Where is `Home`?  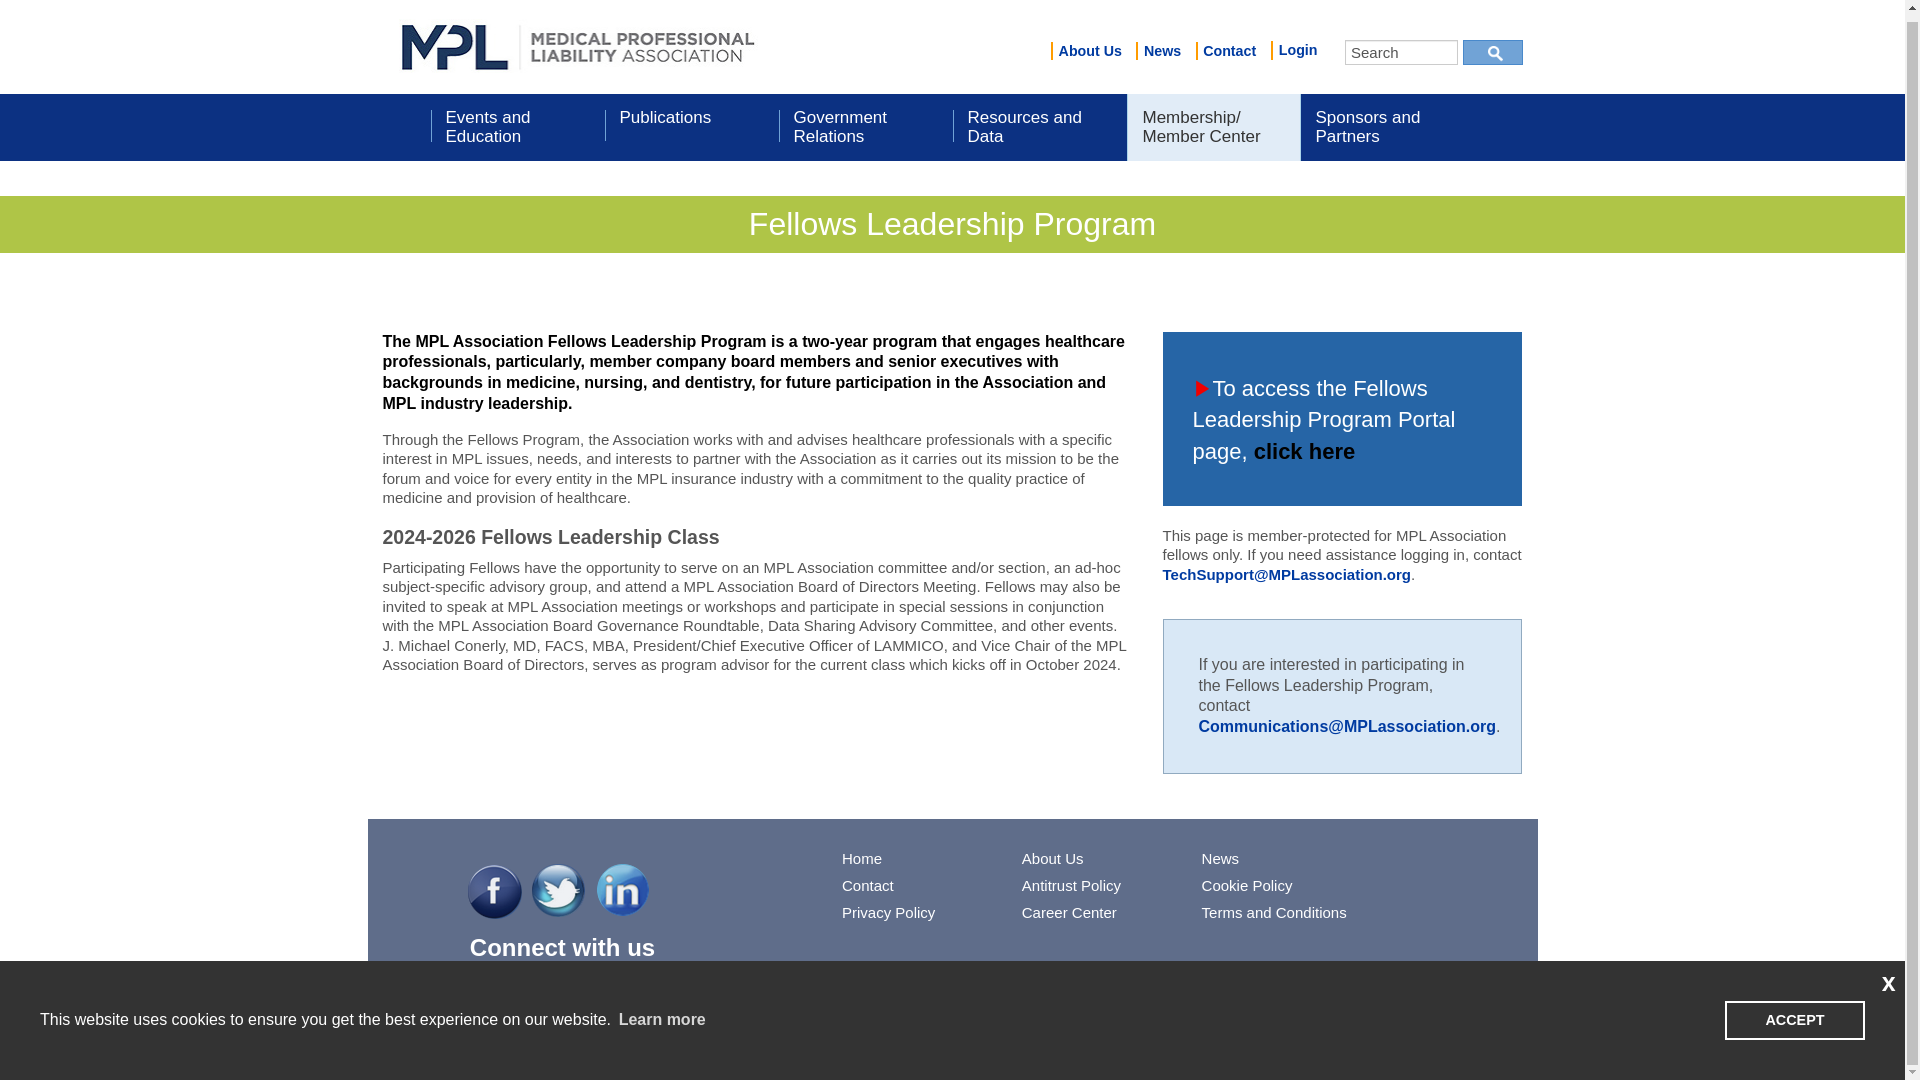
Home is located at coordinates (578, 44).